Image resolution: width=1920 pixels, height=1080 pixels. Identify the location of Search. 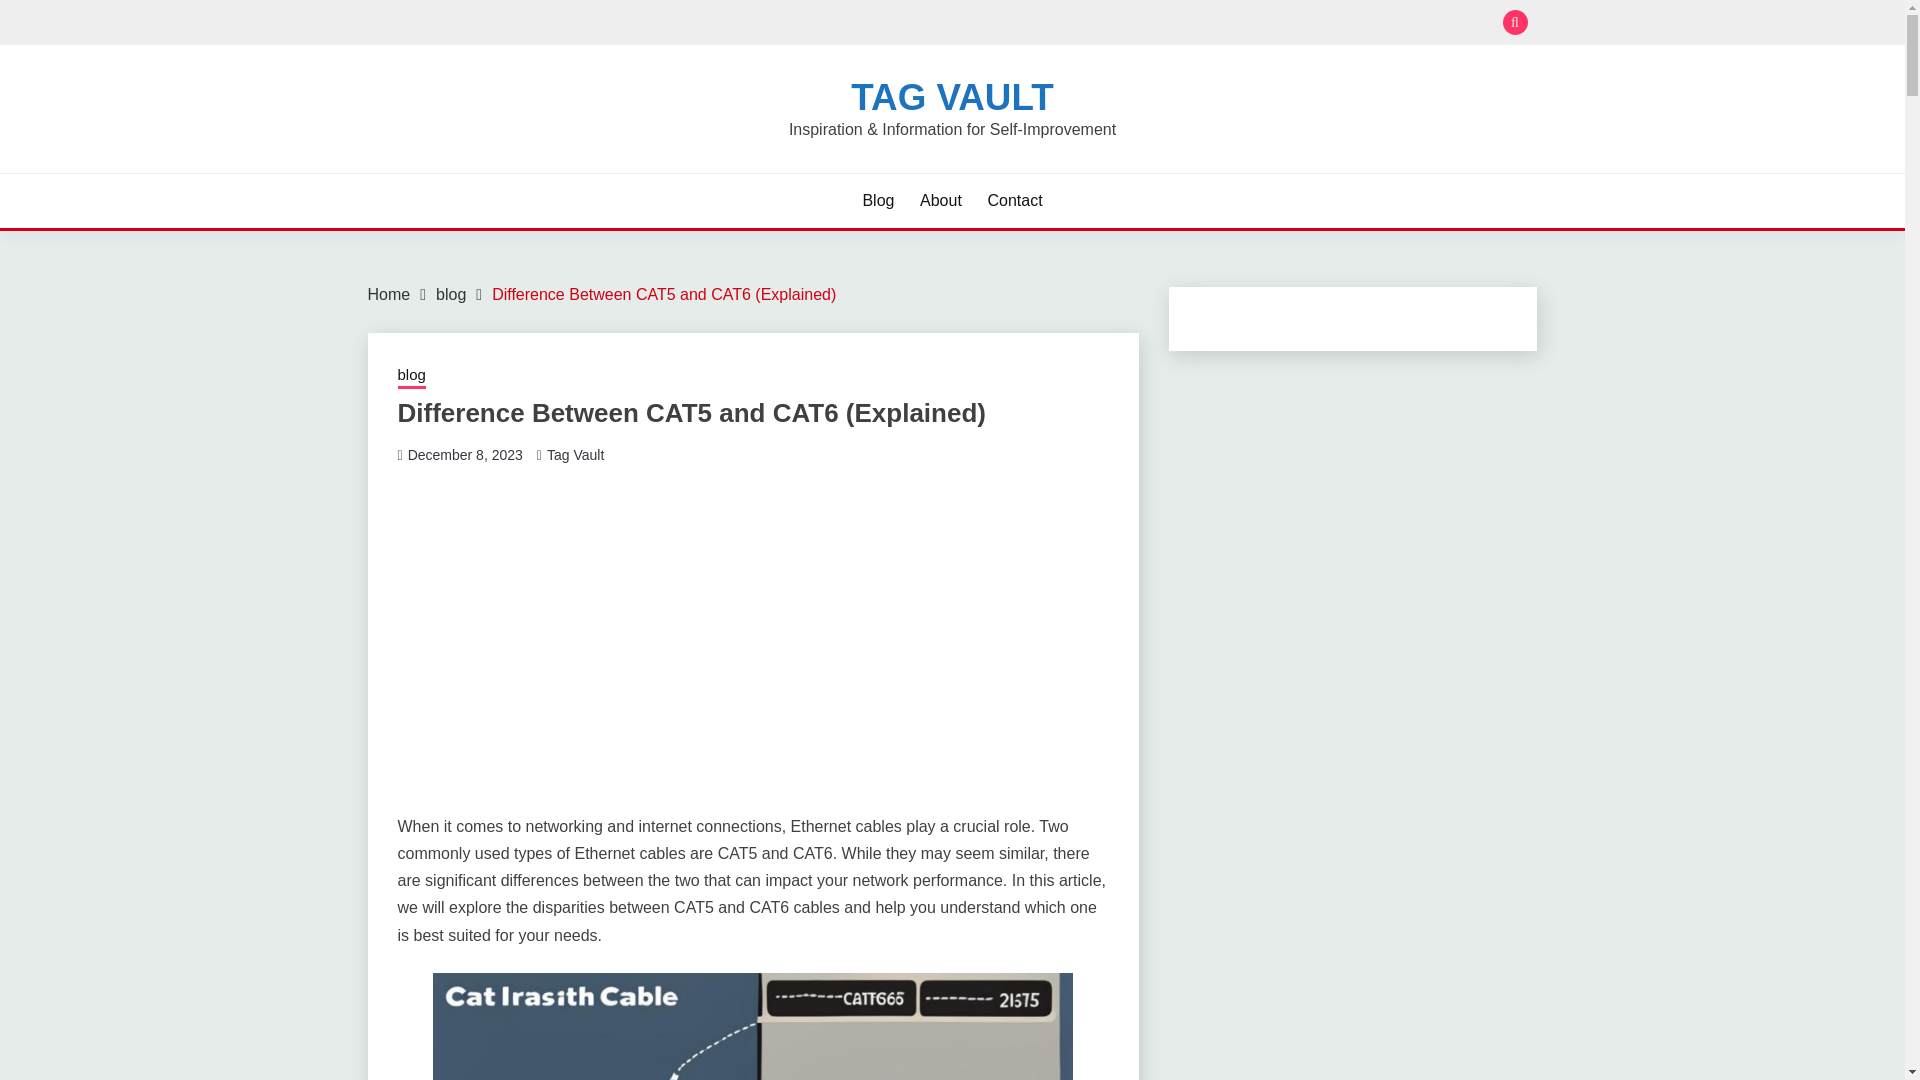
(1098, 24).